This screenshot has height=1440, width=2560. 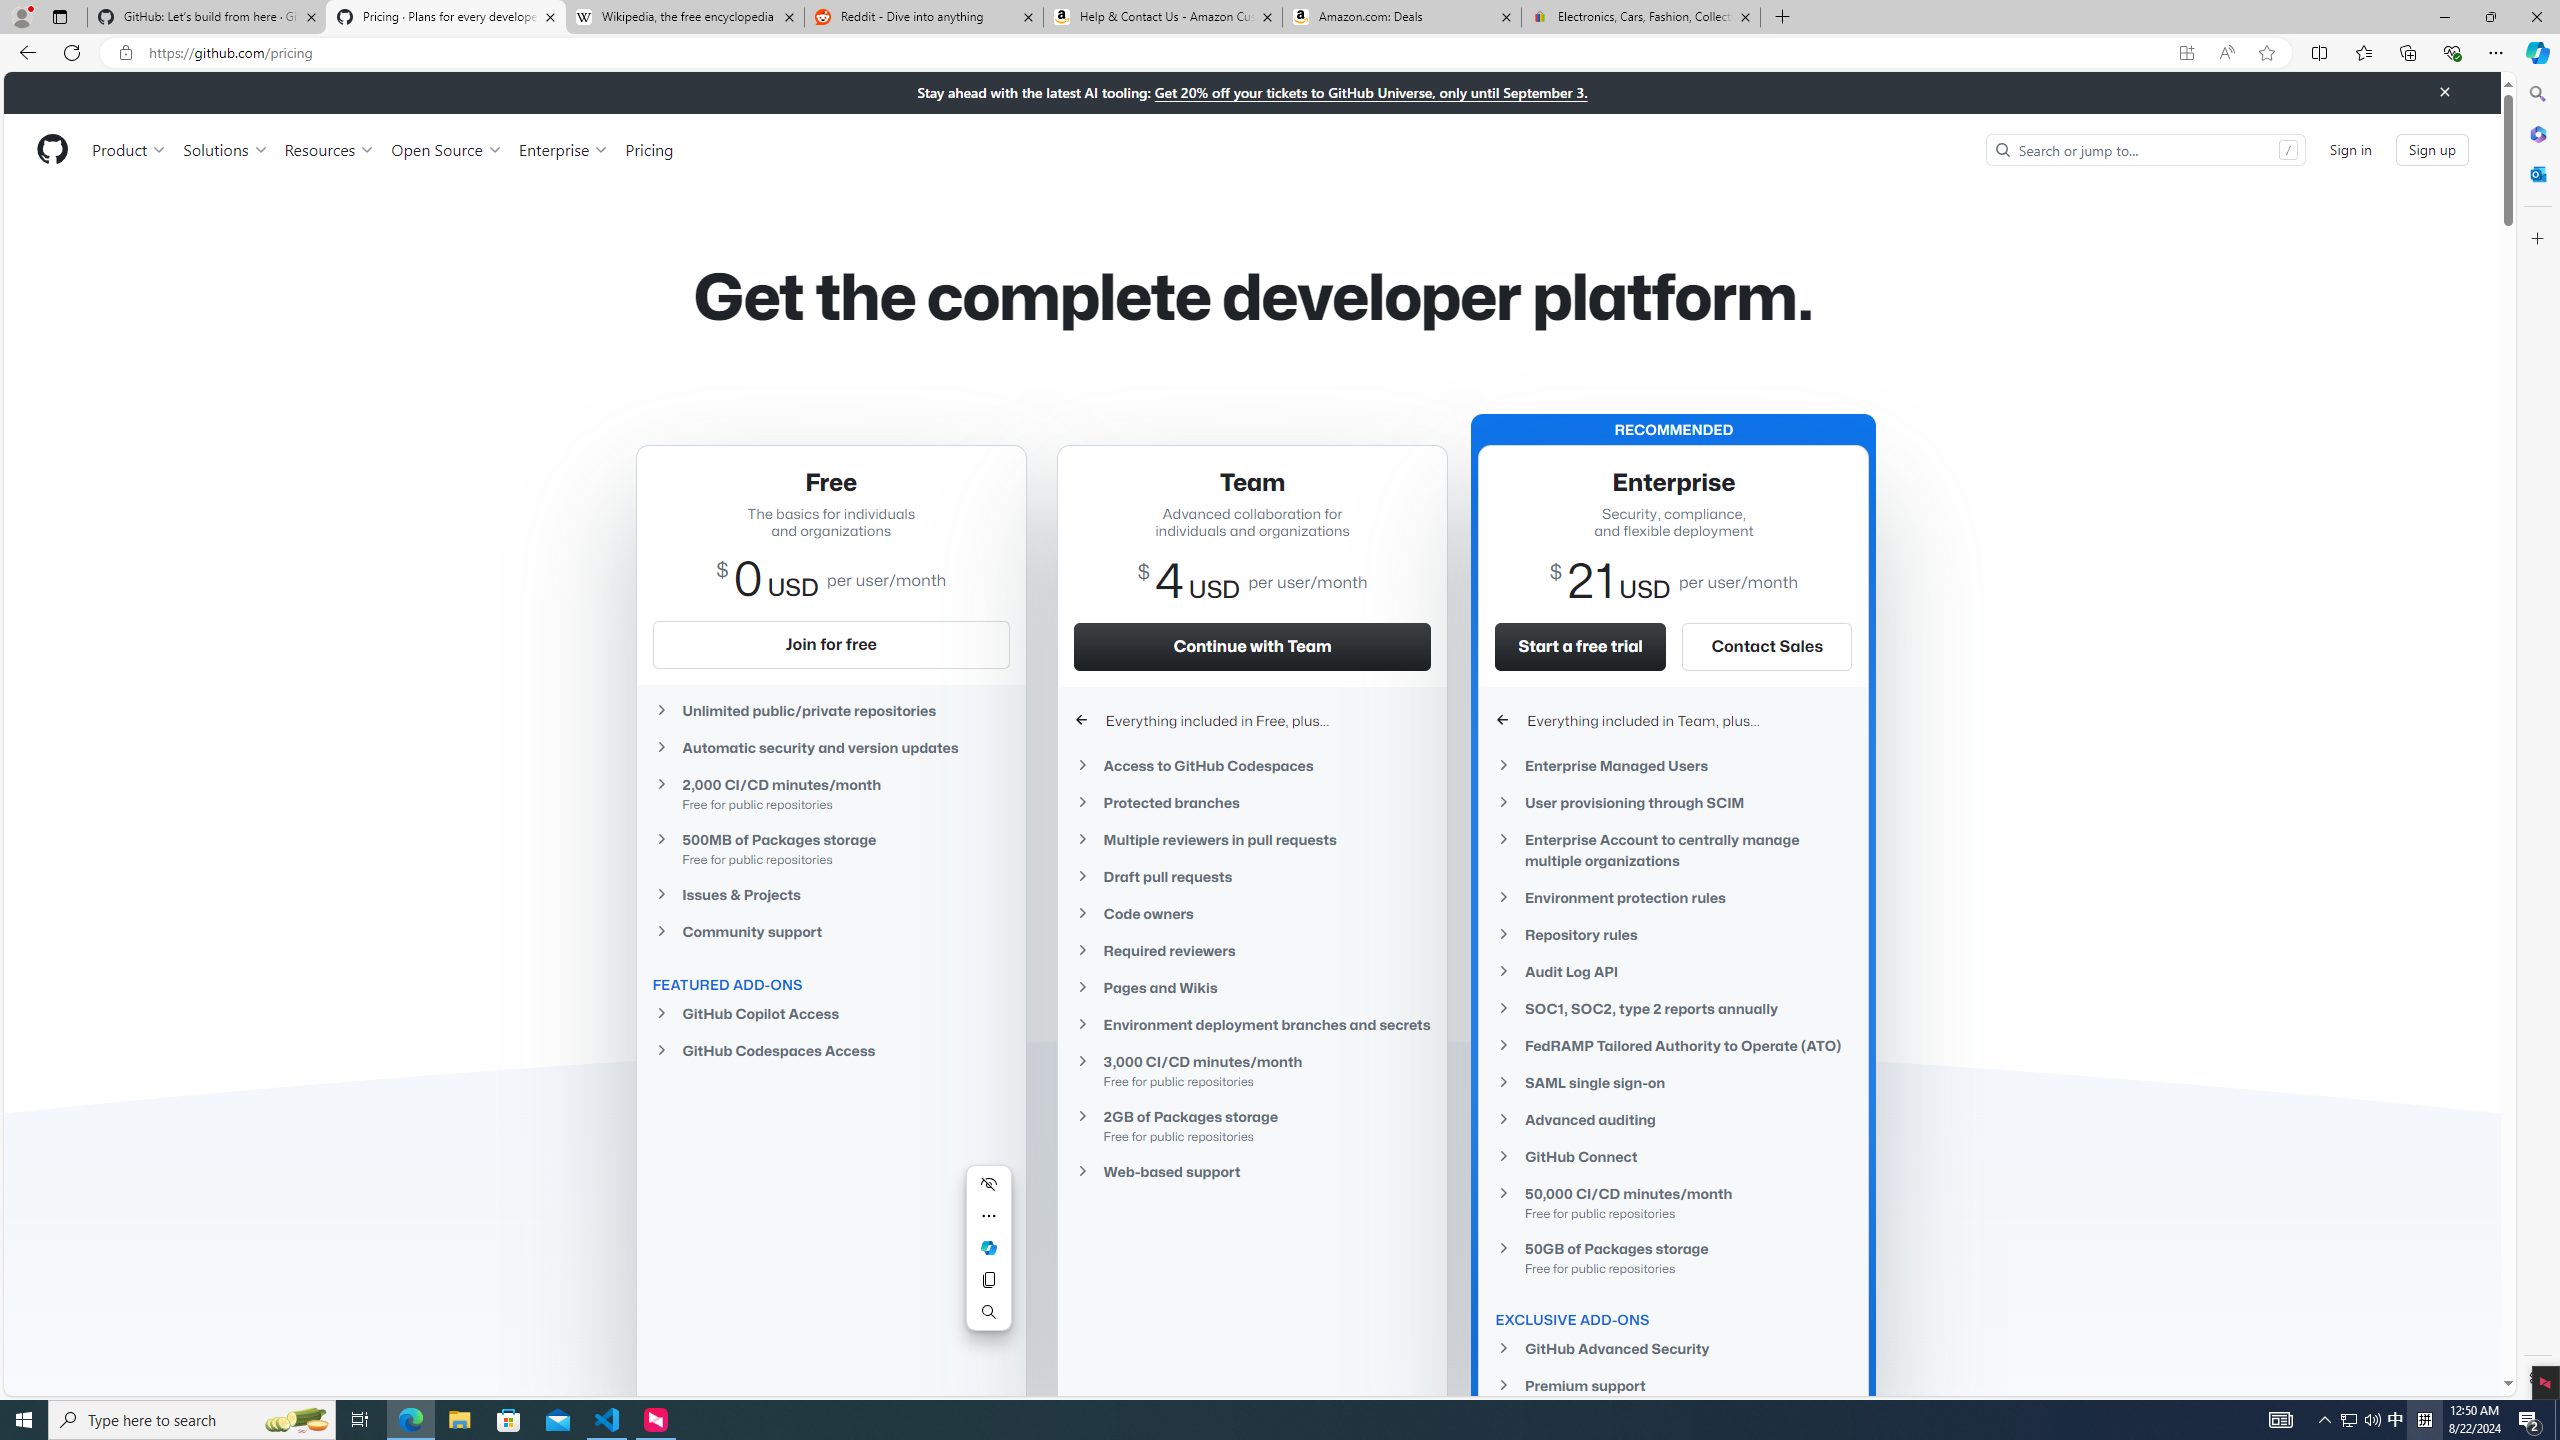 I want to click on Unlimited public/private repositories, so click(x=832, y=711).